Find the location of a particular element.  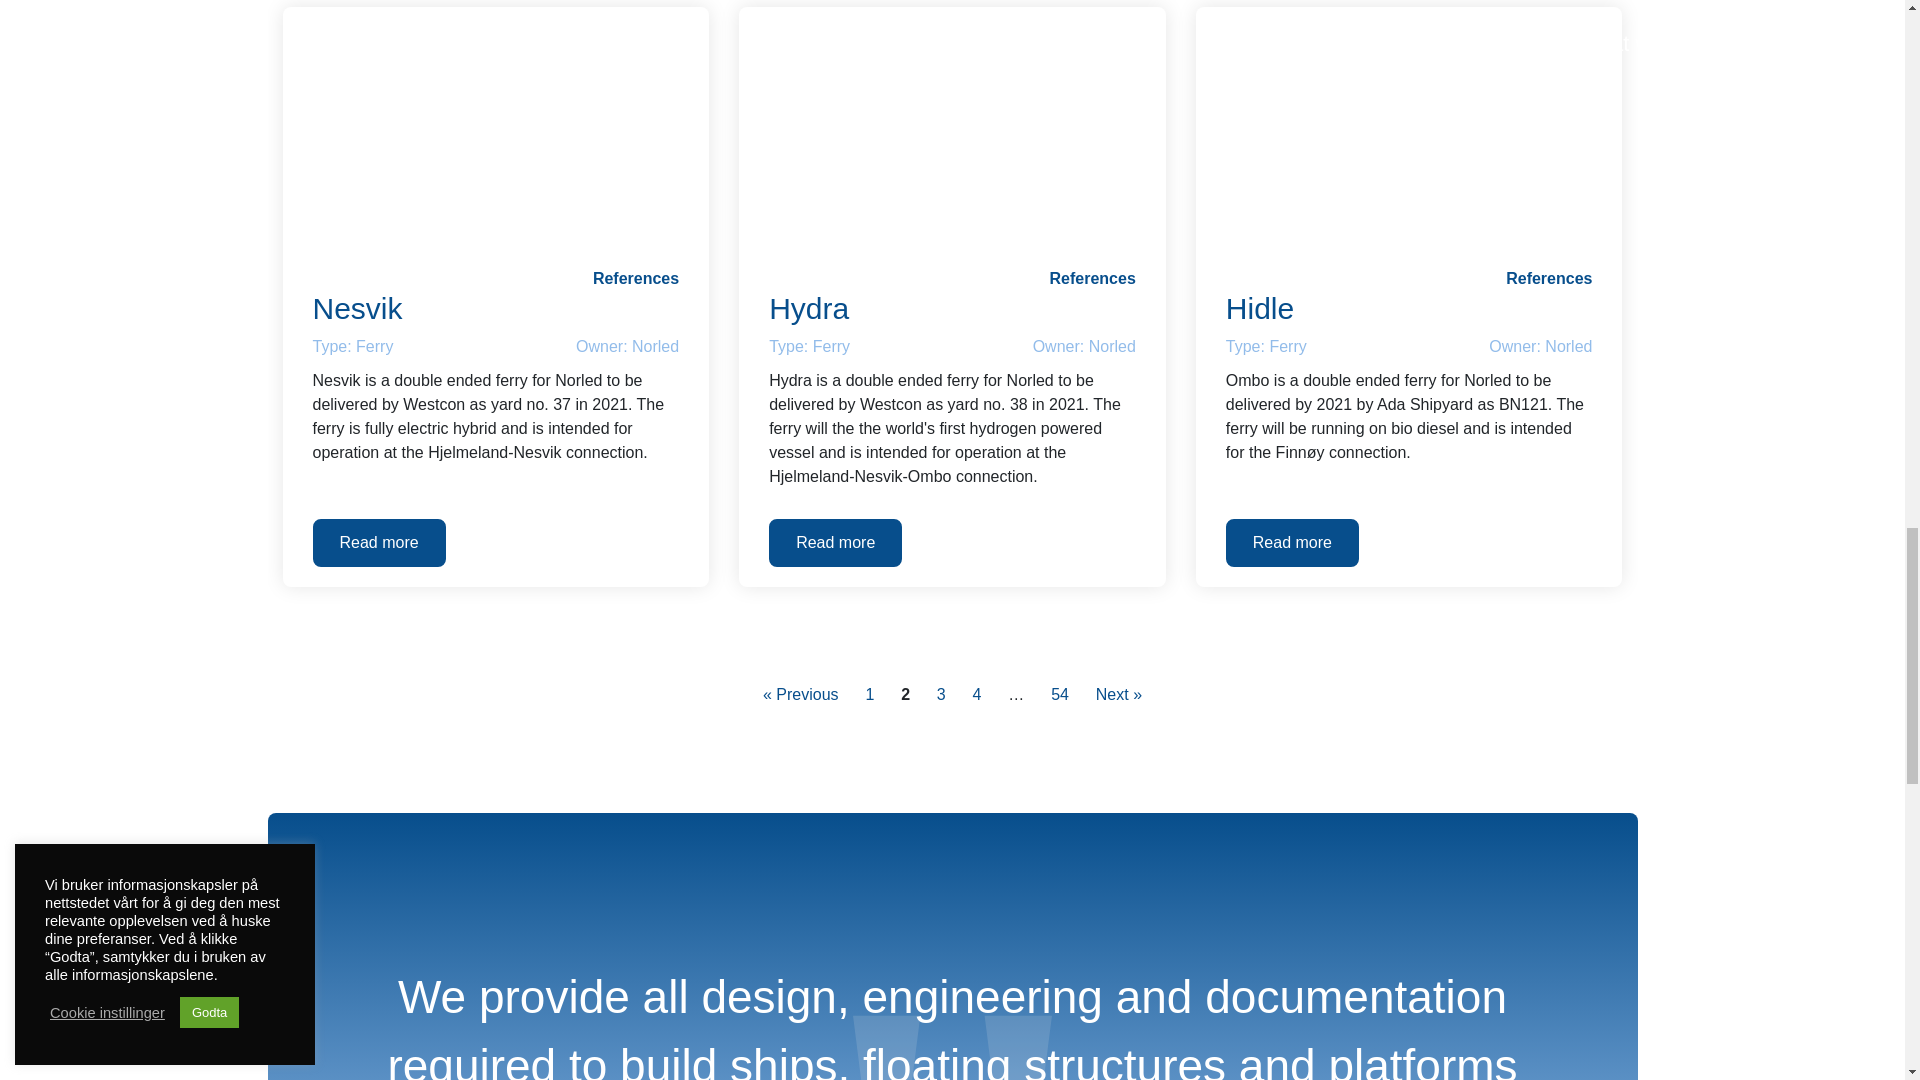

Read more is located at coordinates (1292, 543).